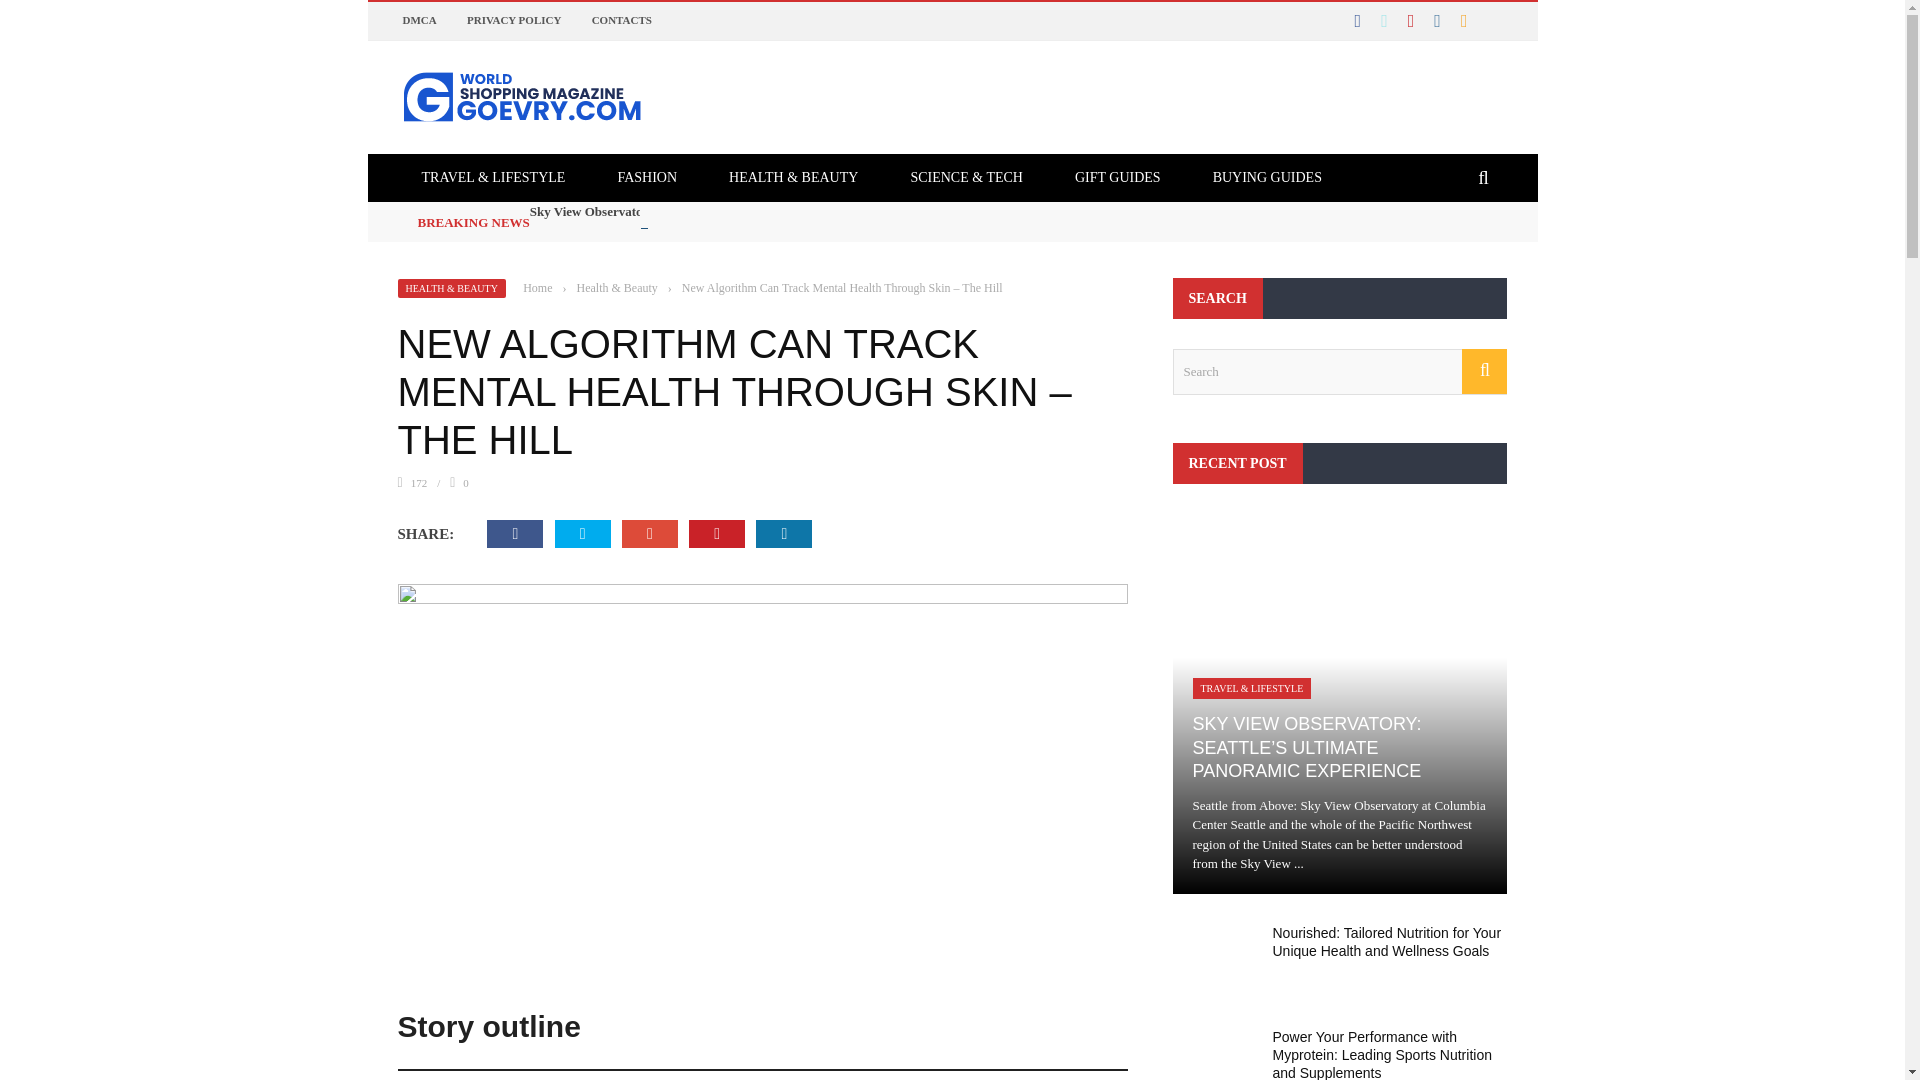  What do you see at coordinates (1339, 372) in the screenshot?
I see `Search` at bounding box center [1339, 372].